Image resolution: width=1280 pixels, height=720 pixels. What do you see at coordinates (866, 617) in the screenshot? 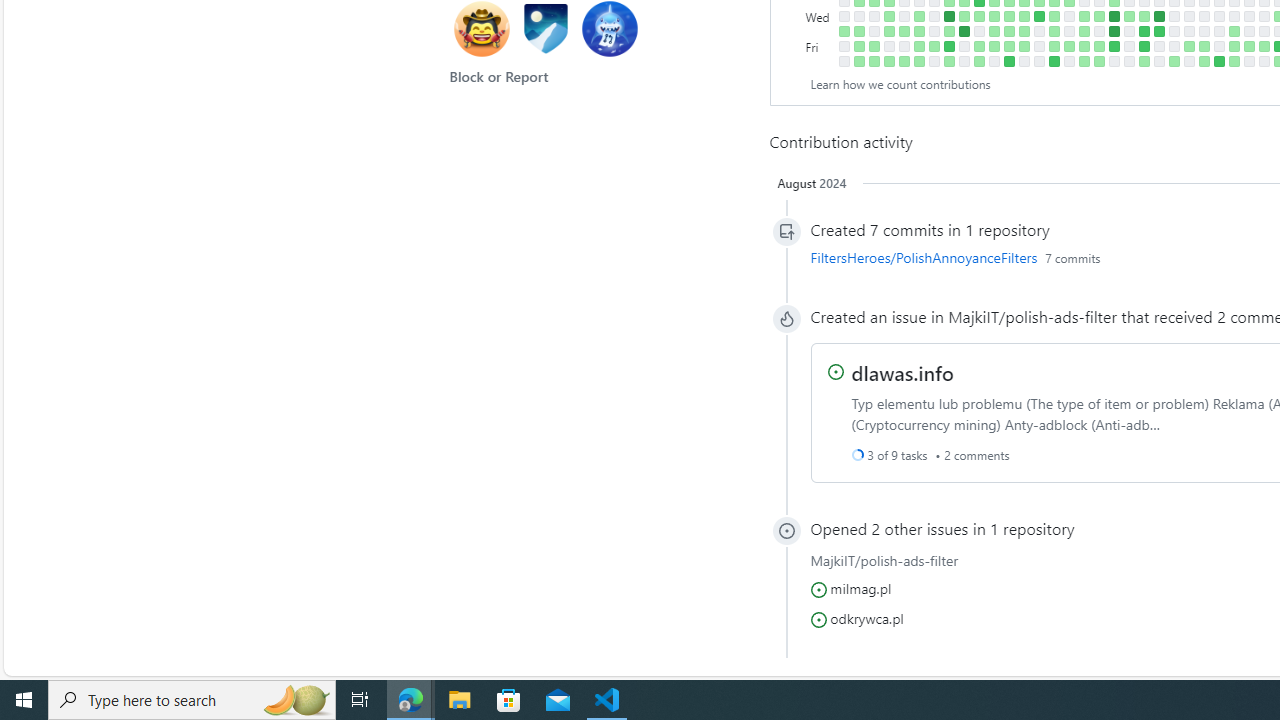
I see `odkrywca.pl` at bounding box center [866, 617].